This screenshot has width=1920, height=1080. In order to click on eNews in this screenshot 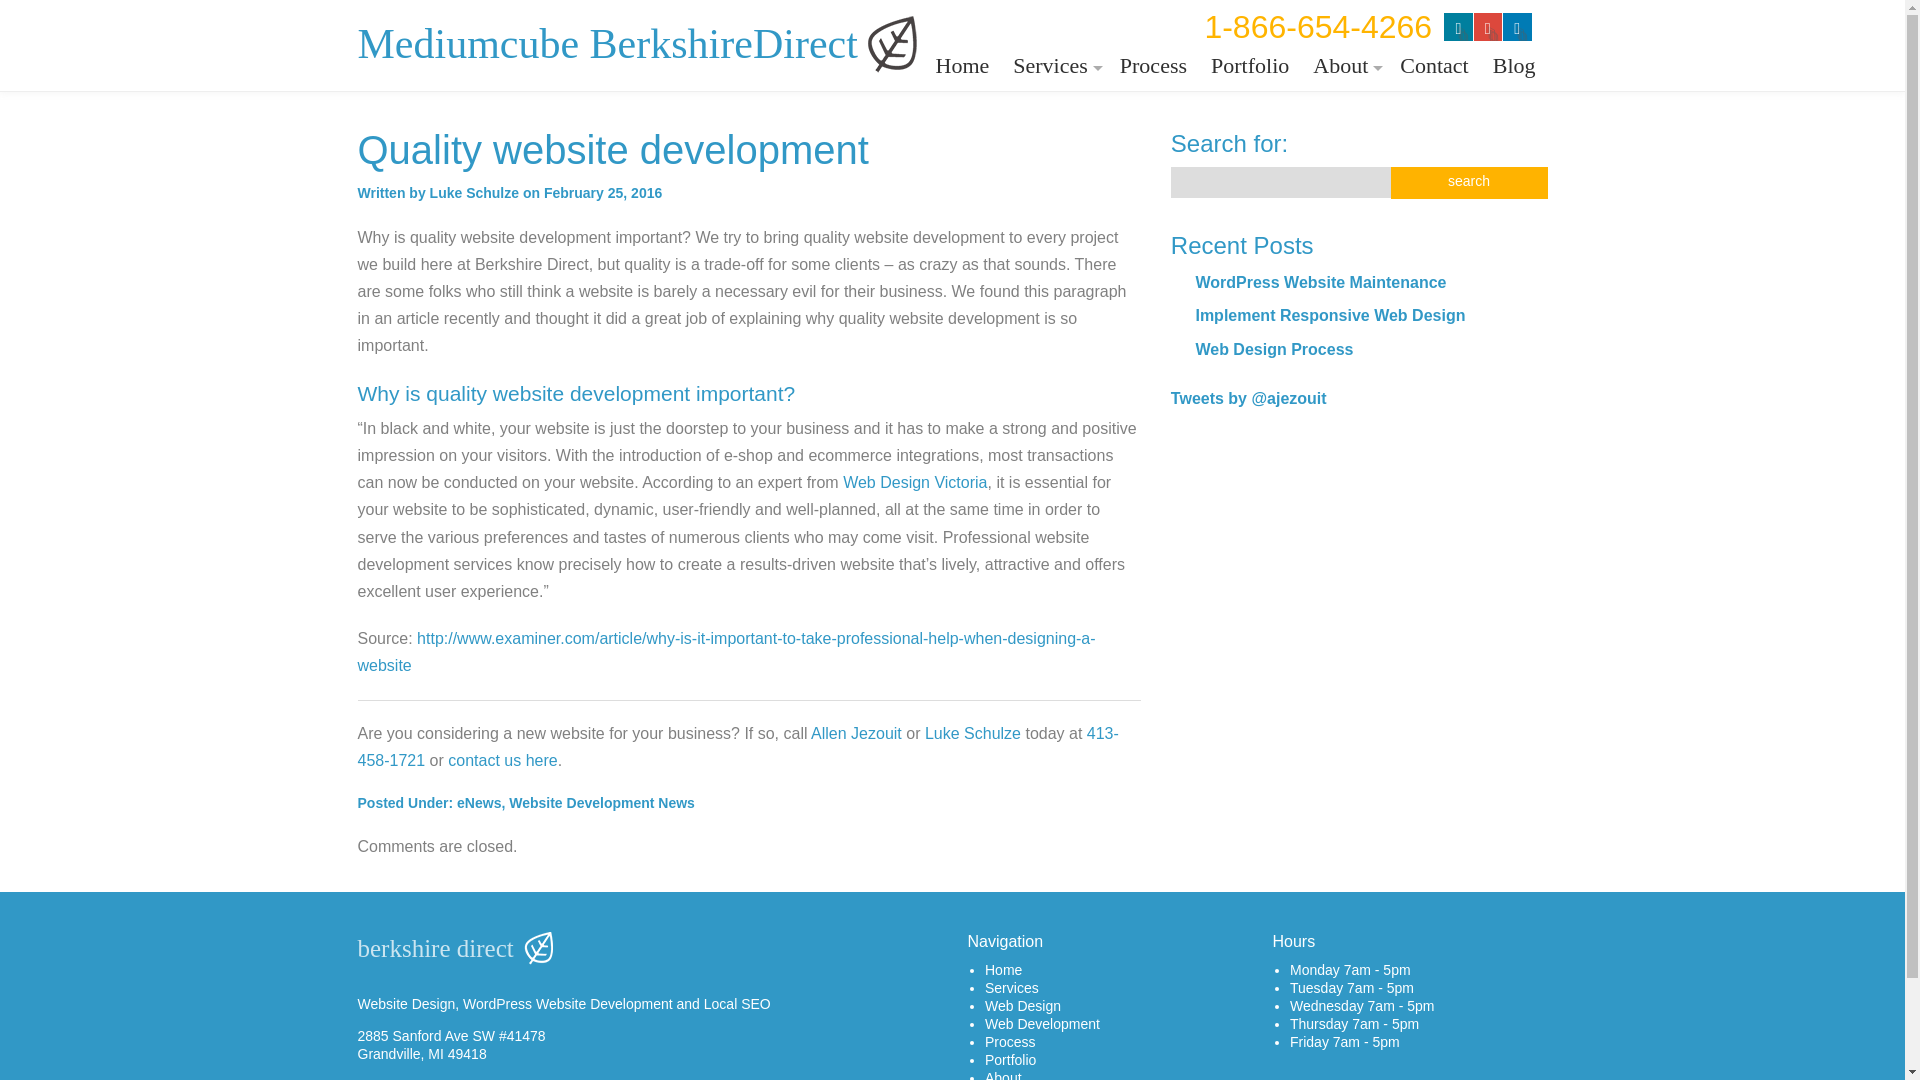, I will do `click(478, 802)`.